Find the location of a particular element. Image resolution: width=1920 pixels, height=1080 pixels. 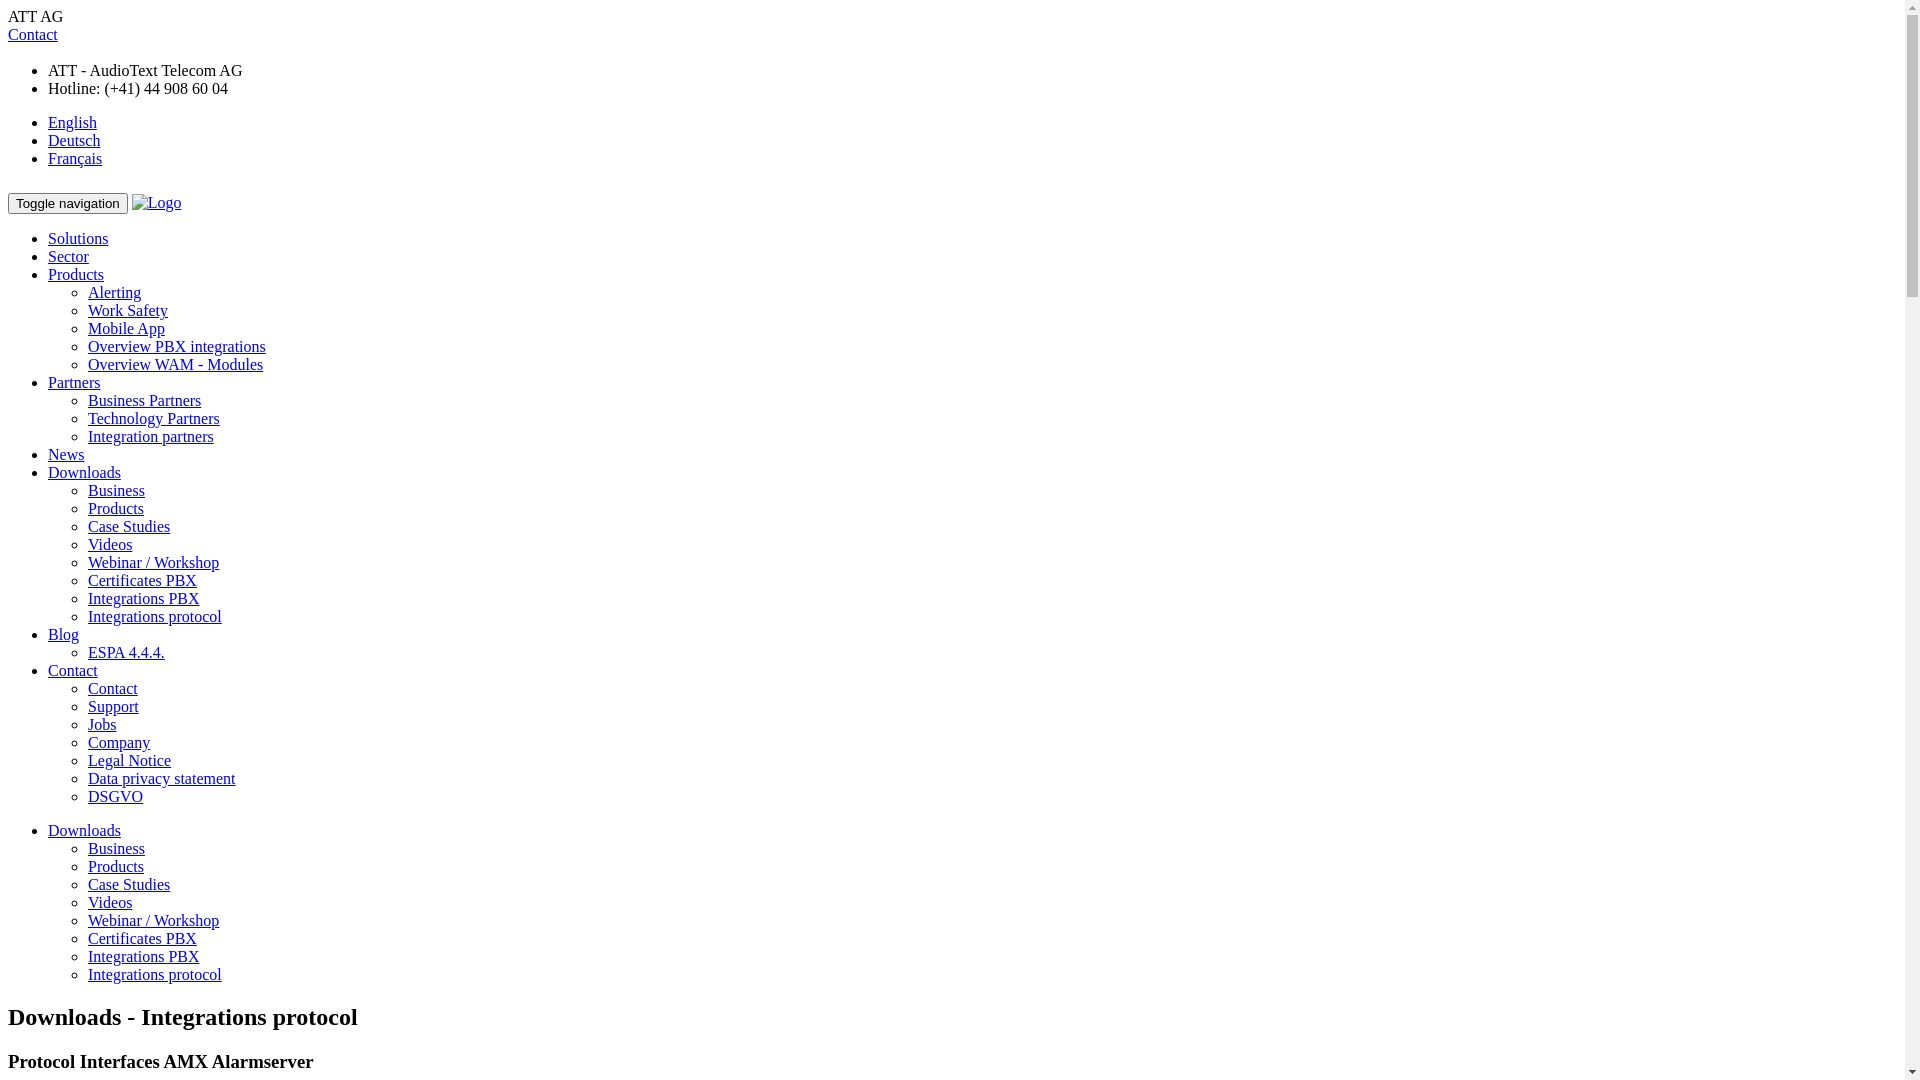

Integration partners is located at coordinates (151, 436).